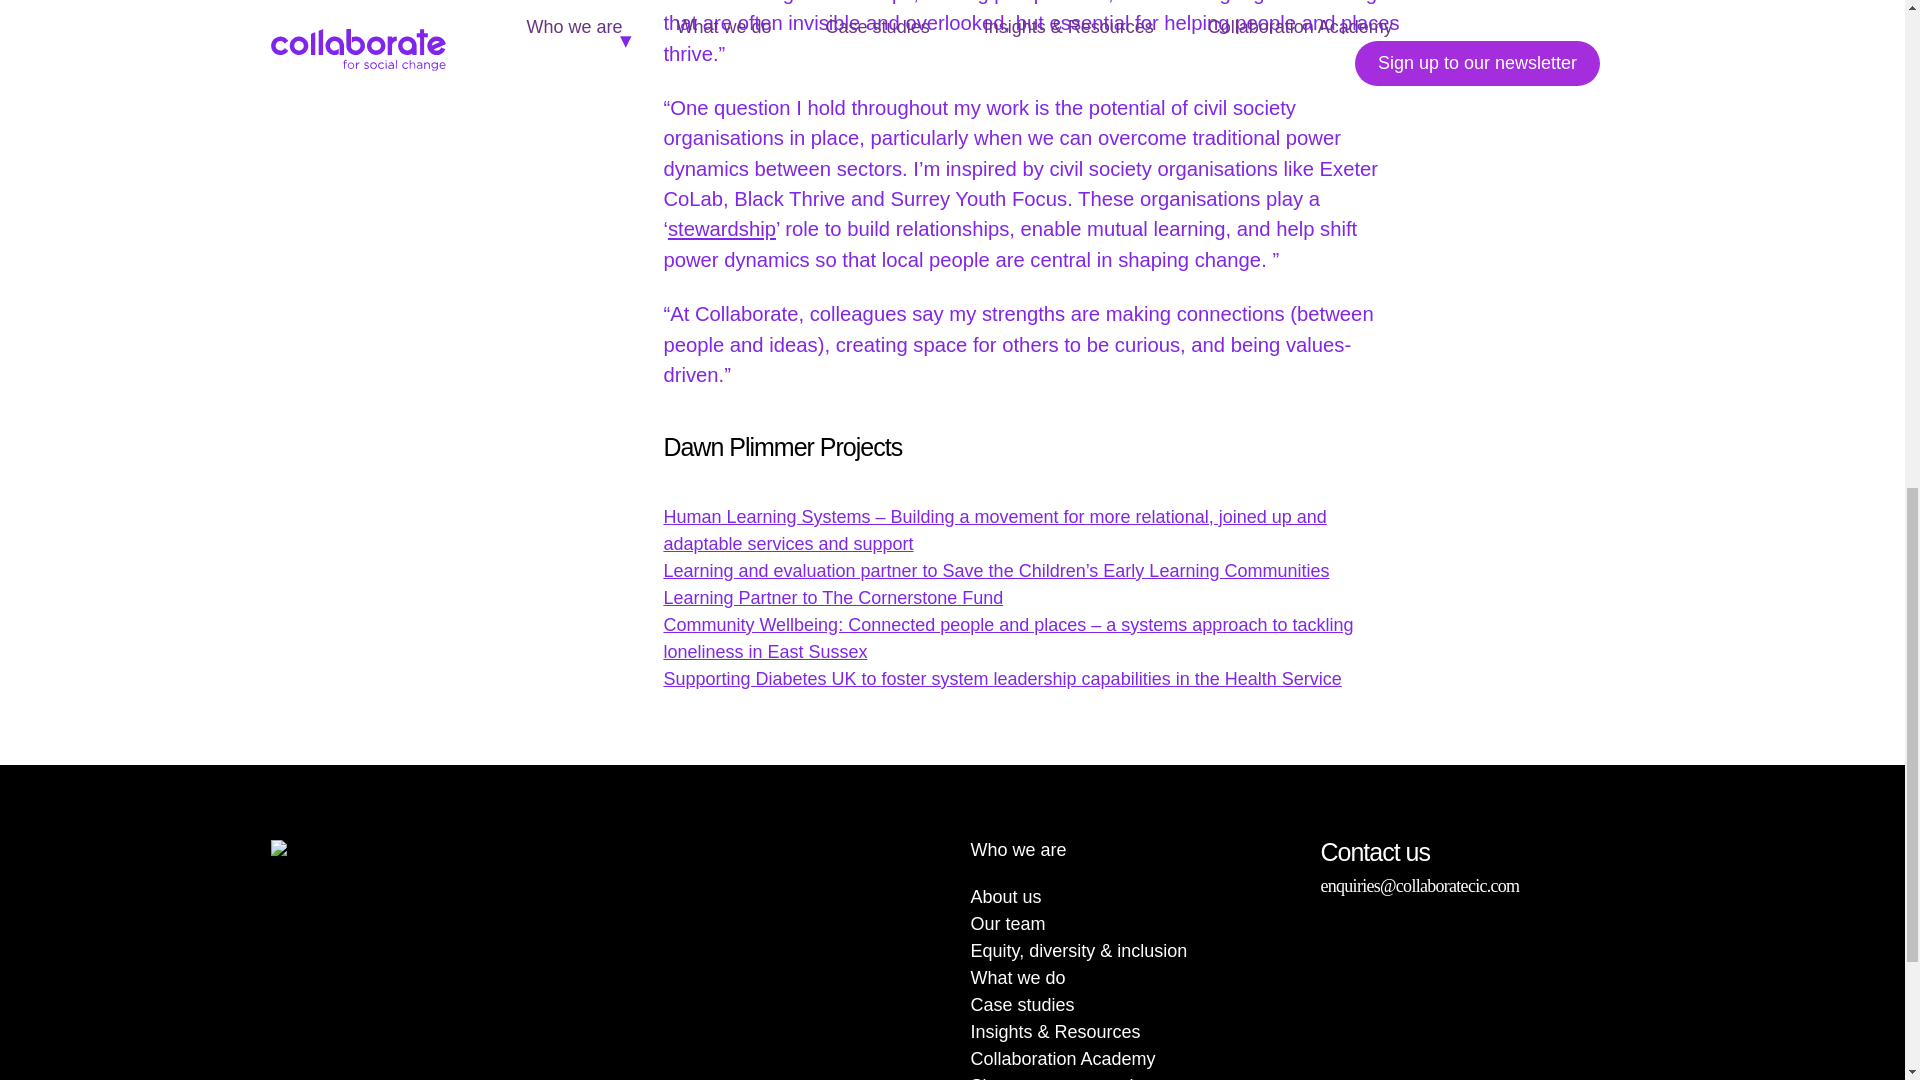 Image resolution: width=1920 pixels, height=1080 pixels. Describe the element at coordinates (722, 228) in the screenshot. I see `stewardship` at that location.